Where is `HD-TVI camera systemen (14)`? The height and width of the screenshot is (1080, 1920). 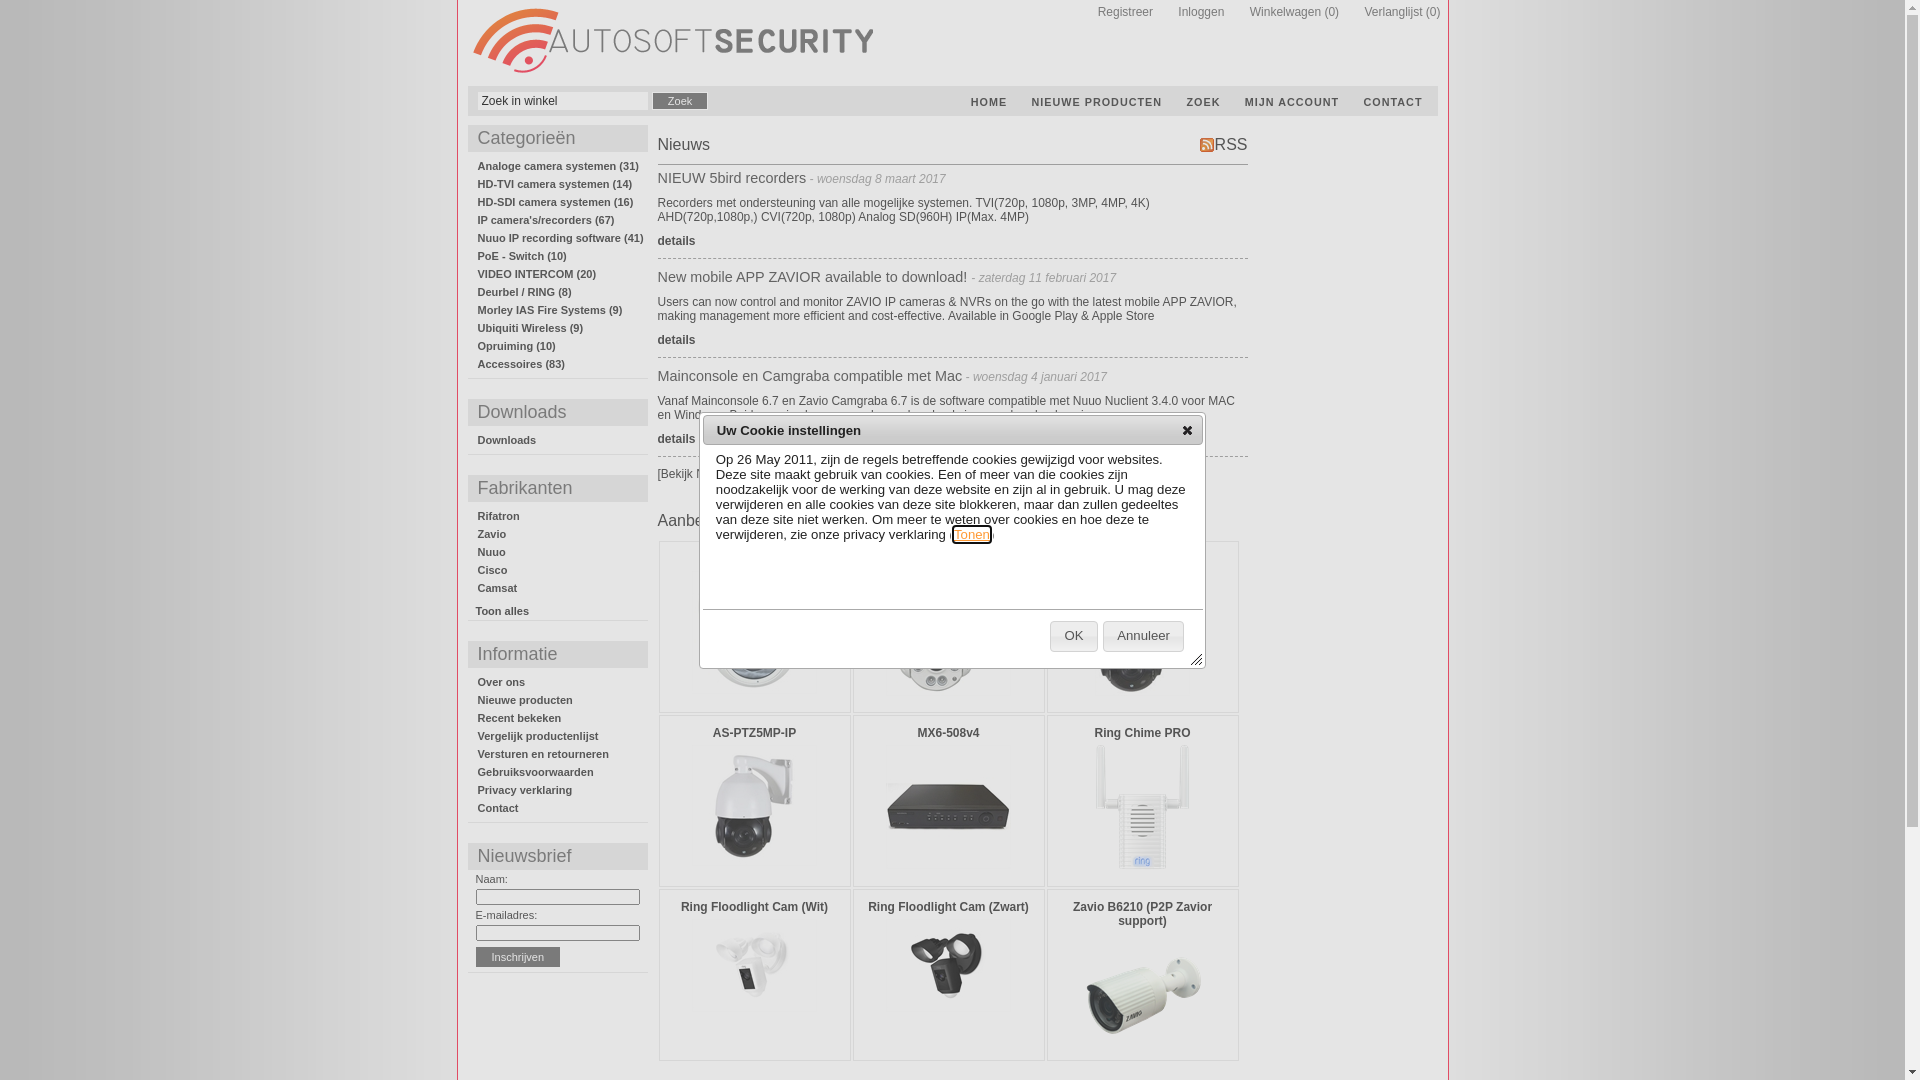 HD-TVI camera systemen (14) is located at coordinates (556, 184).